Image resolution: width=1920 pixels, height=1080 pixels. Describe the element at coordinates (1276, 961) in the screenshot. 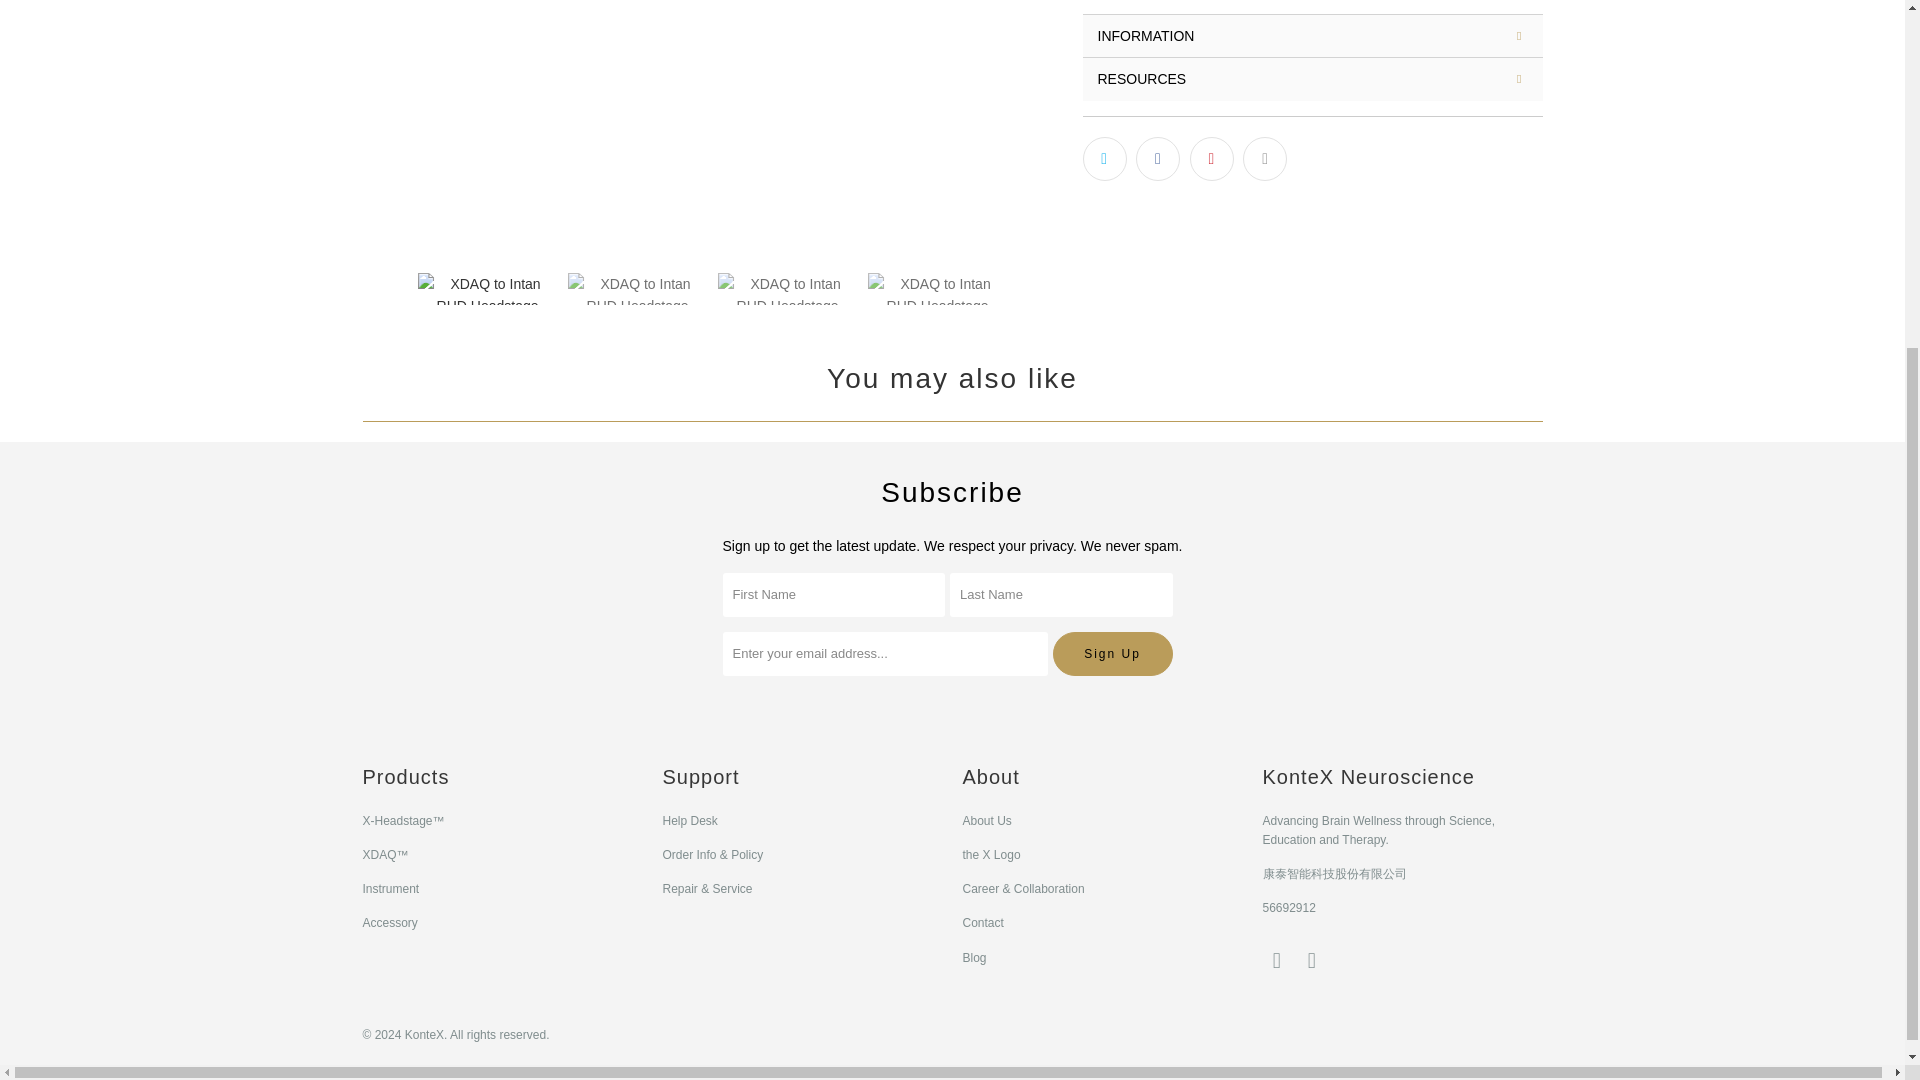

I see `KonteX on Twitter` at that location.